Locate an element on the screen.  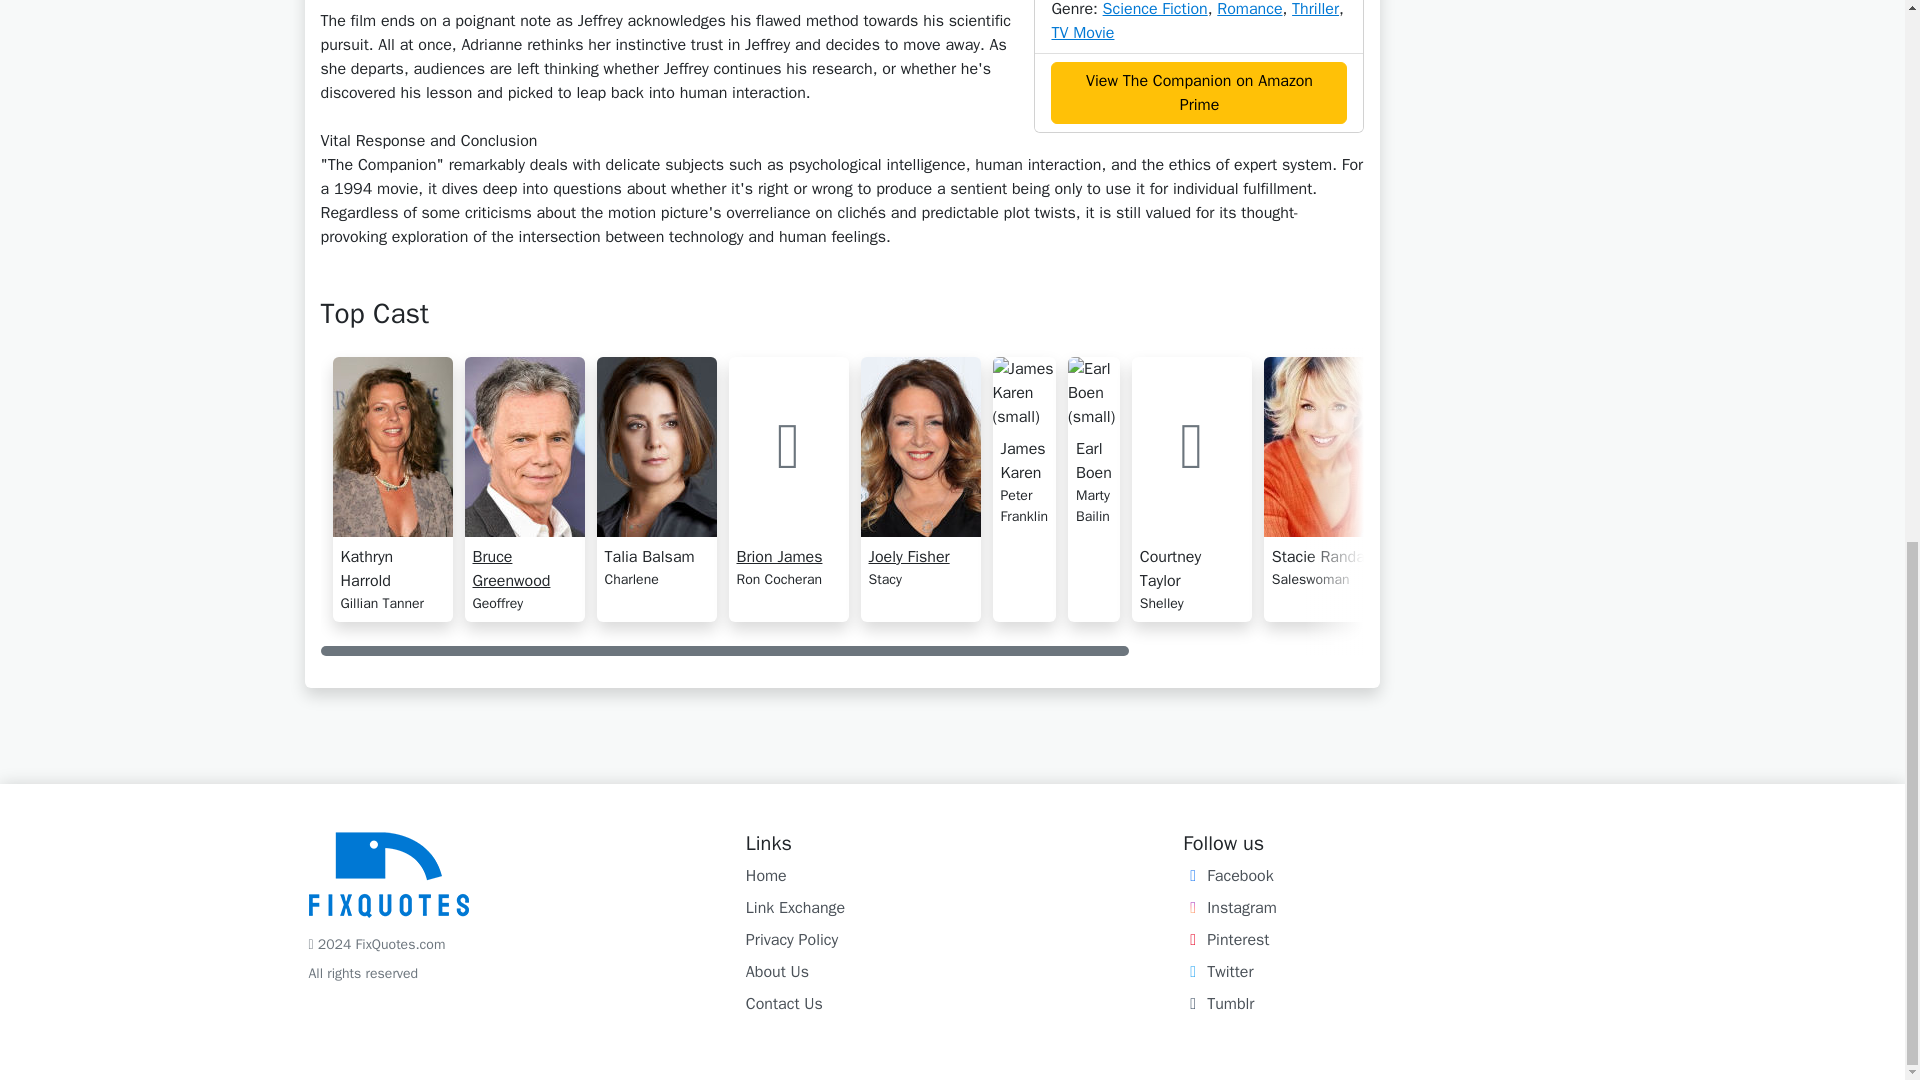
Twitter is located at coordinates (1218, 972).